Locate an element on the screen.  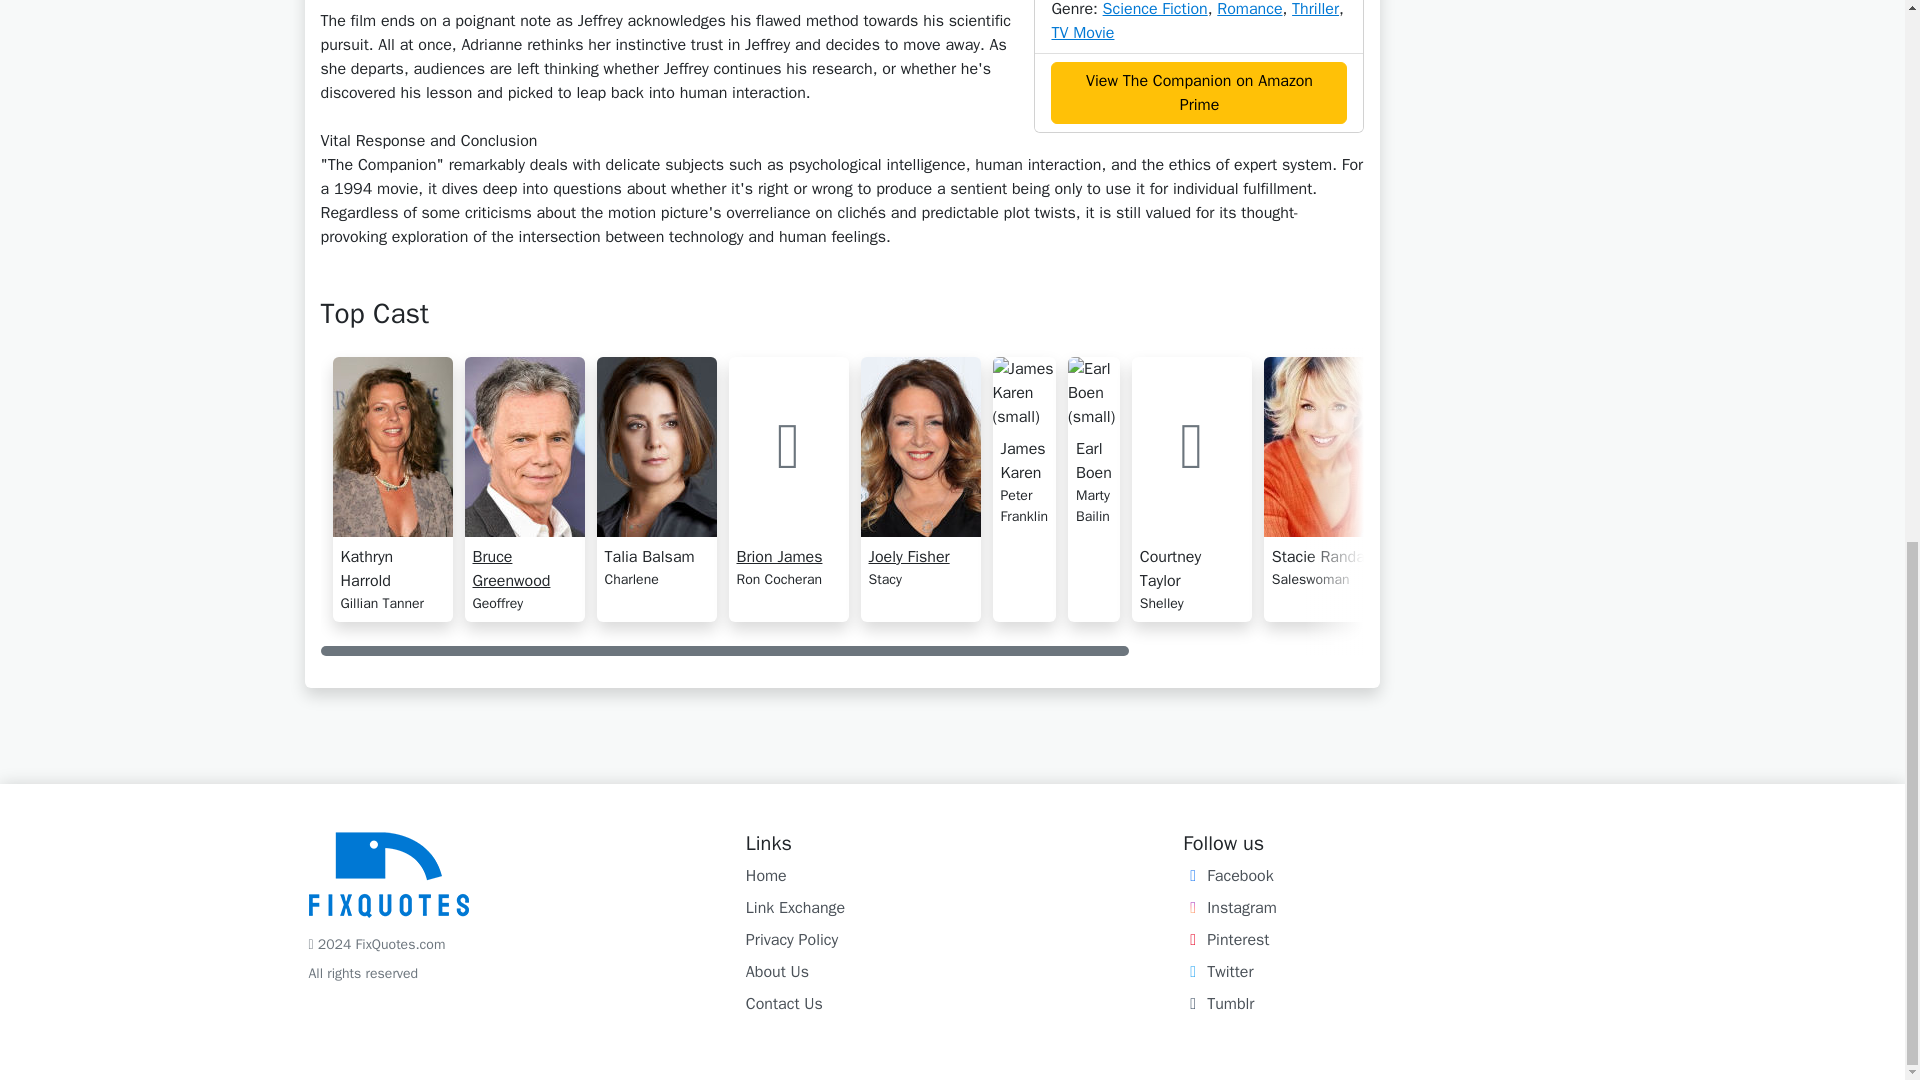
Twitter is located at coordinates (1218, 972).